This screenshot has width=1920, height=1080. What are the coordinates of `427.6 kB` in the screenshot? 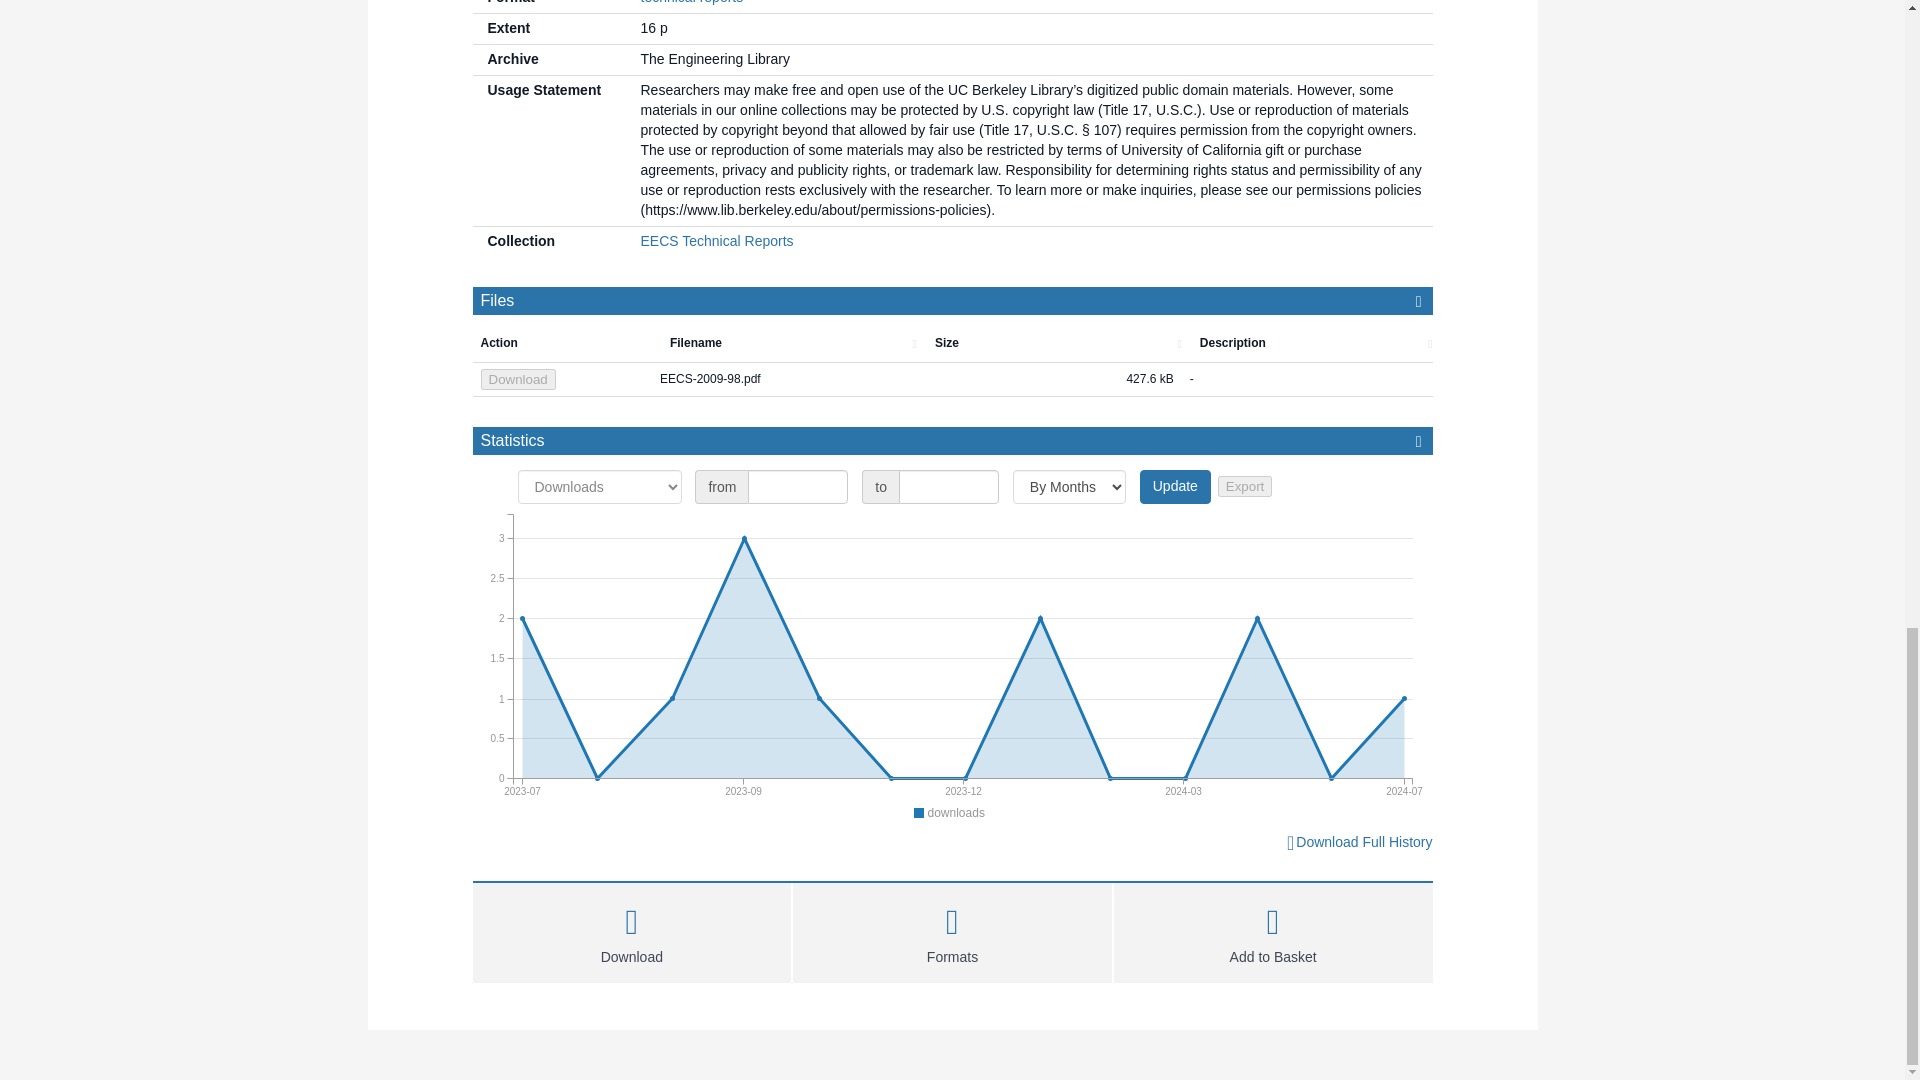 It's located at (1050, 380).